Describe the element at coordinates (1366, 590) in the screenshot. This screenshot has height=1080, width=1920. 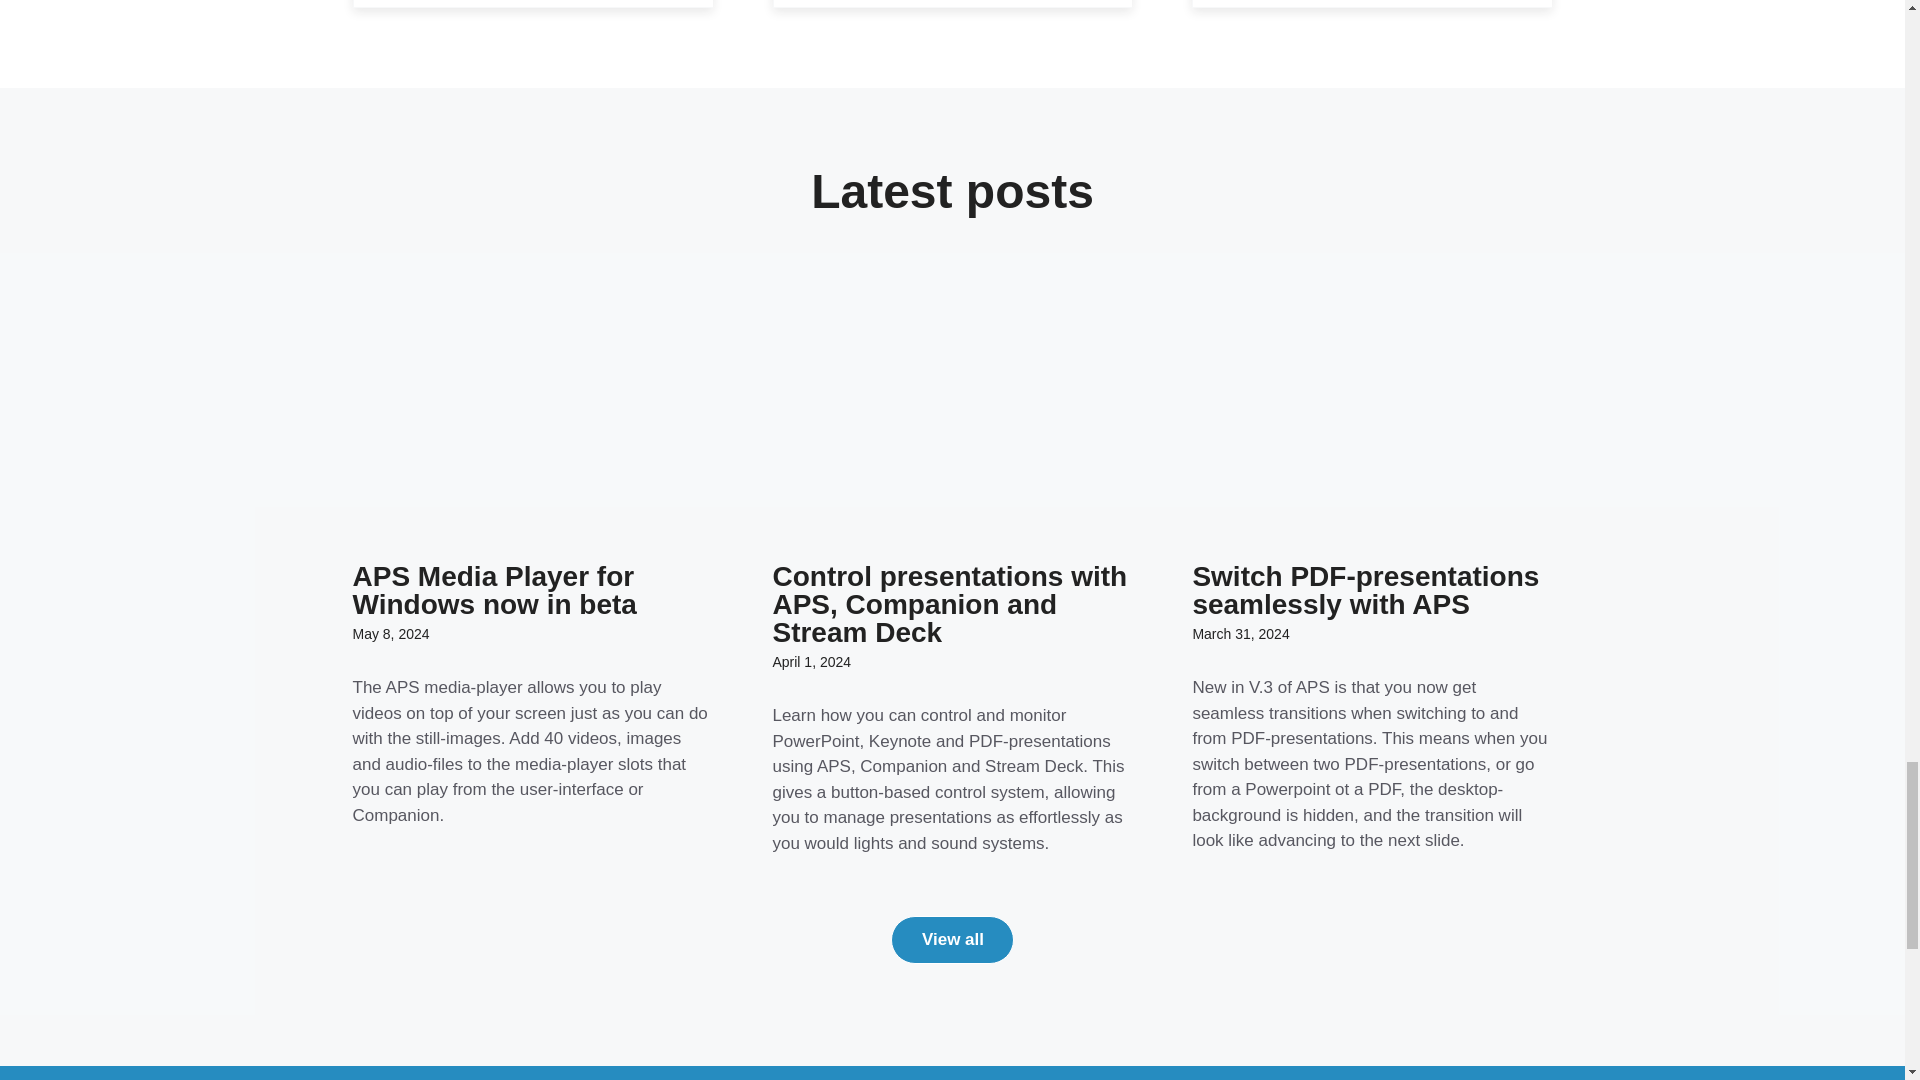
I see `Switch PDF-presentations seamlessly with APS` at that location.